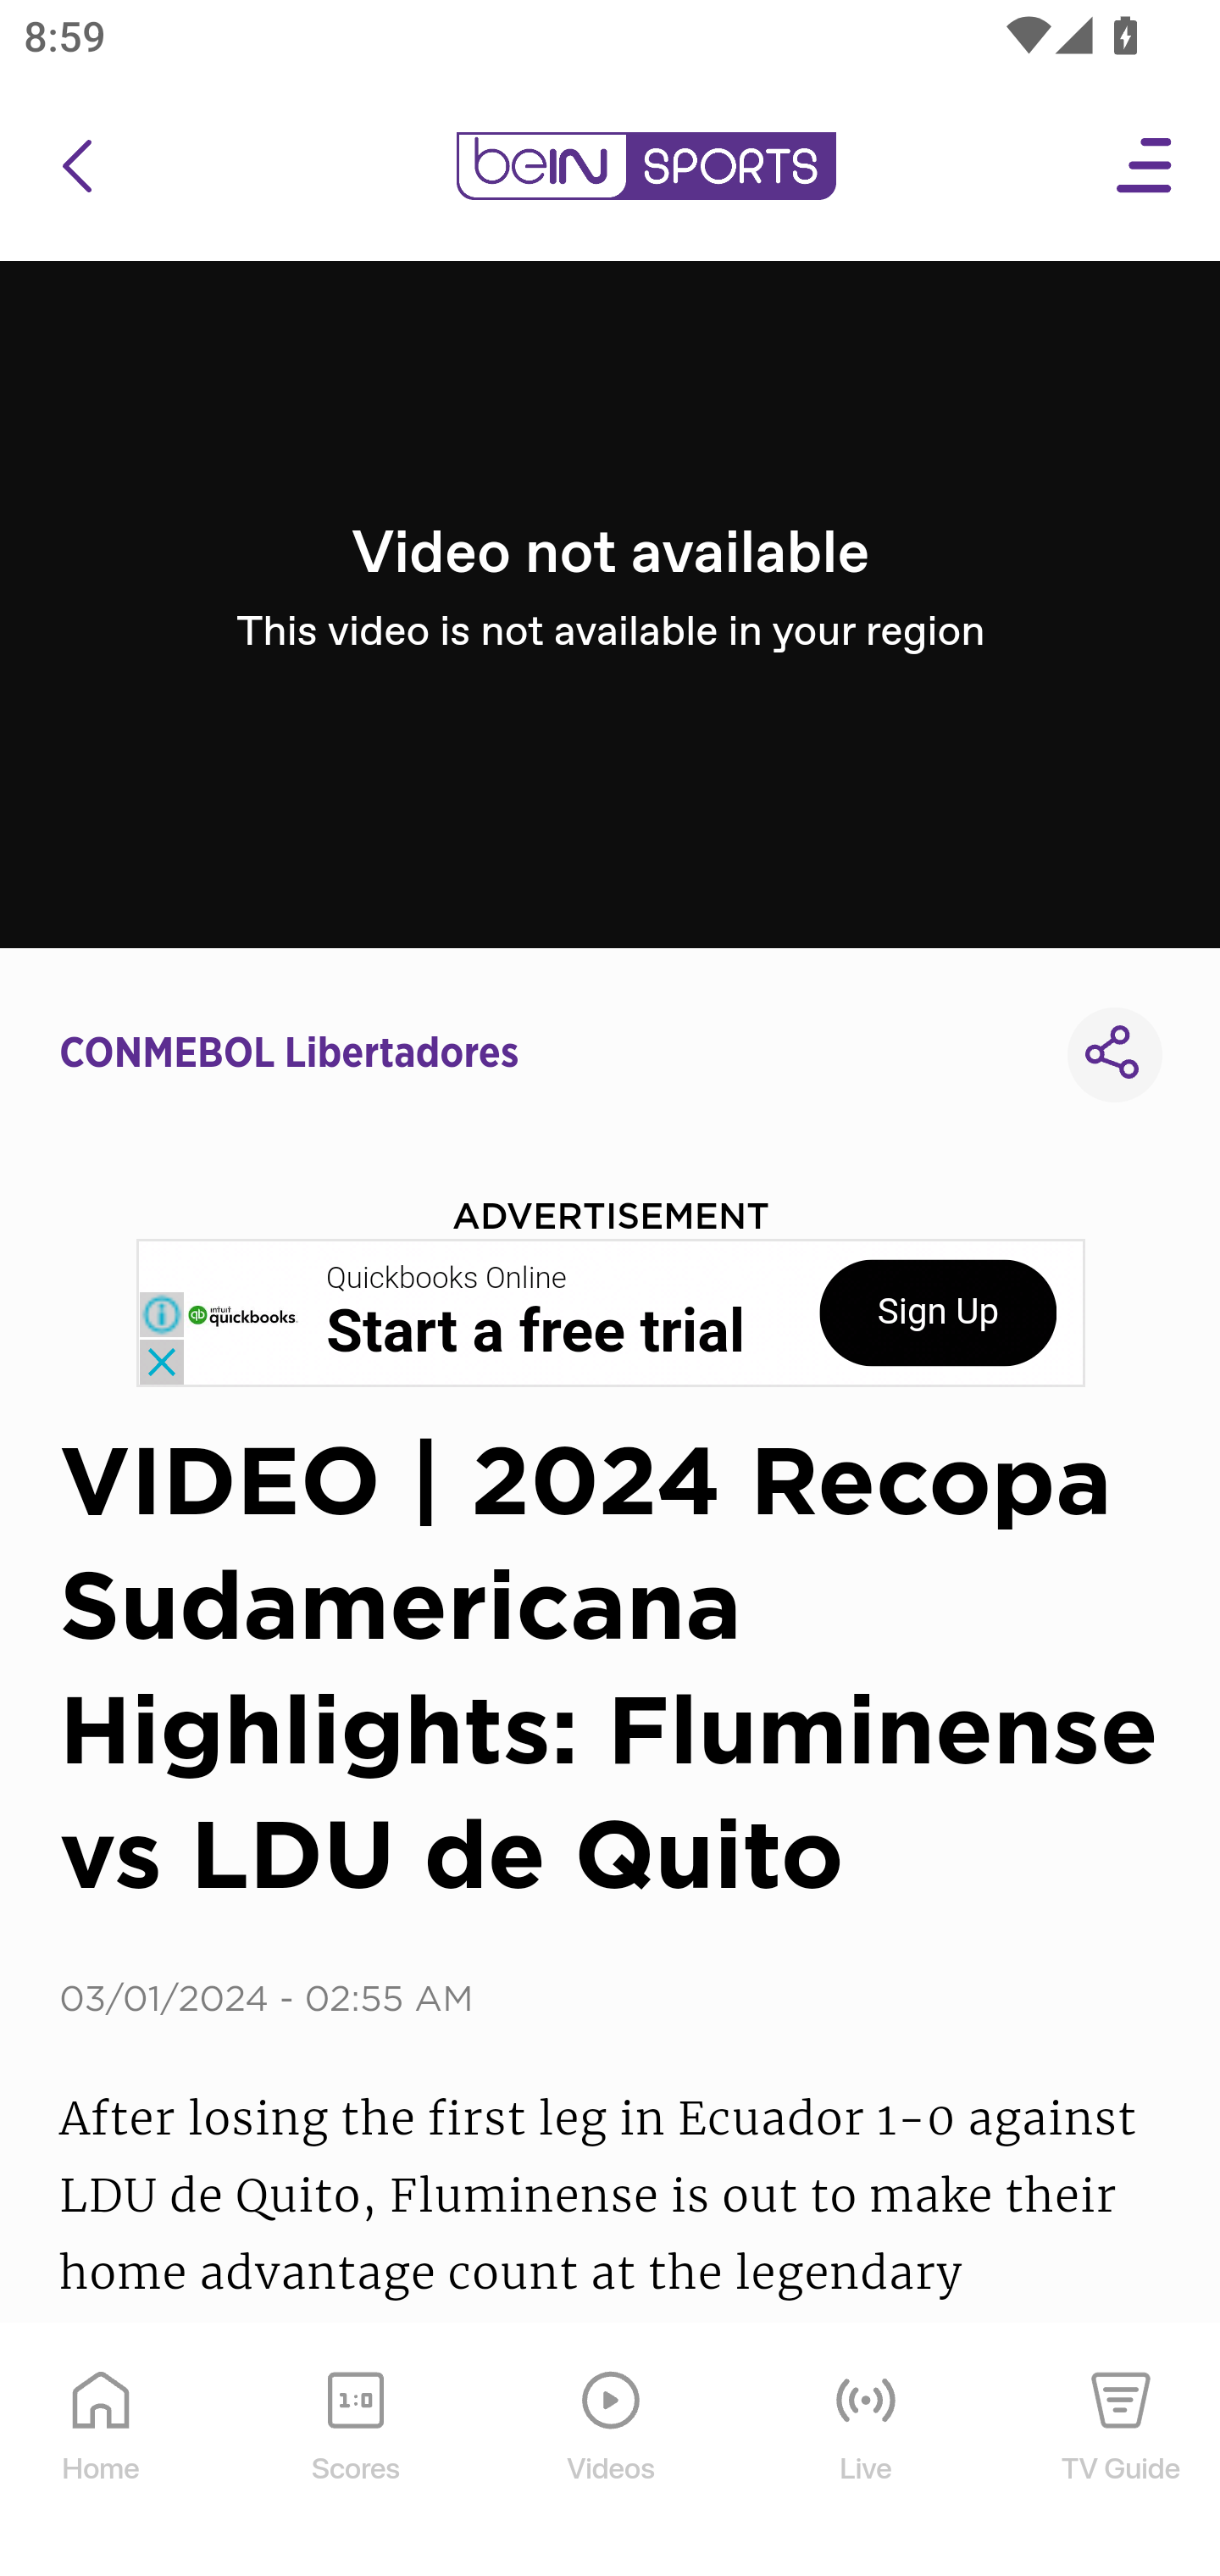 The image size is (1220, 2576). Describe the element at coordinates (646, 166) in the screenshot. I see `en-us?platform=mobile_android bein logo` at that location.